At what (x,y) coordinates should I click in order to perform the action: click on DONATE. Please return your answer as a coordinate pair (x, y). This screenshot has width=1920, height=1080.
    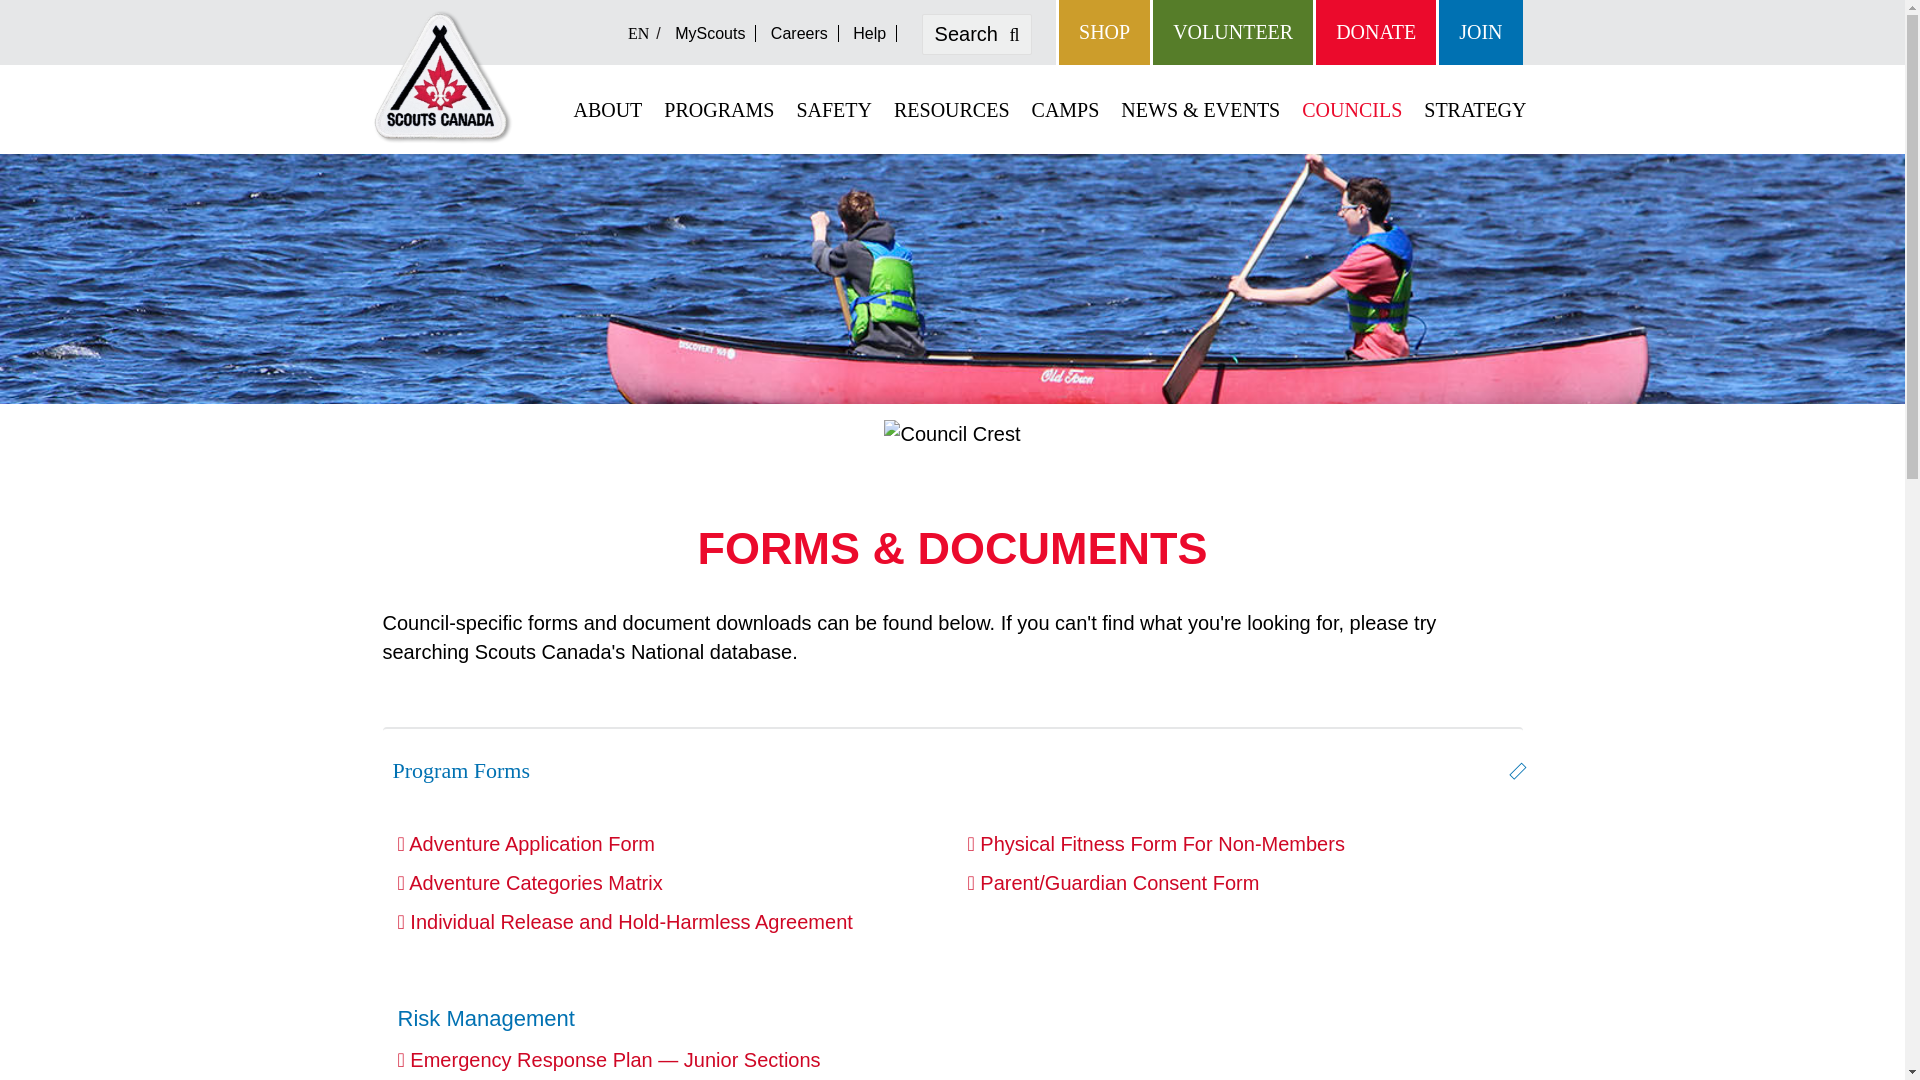
    Looking at the image, I should click on (1374, 32).